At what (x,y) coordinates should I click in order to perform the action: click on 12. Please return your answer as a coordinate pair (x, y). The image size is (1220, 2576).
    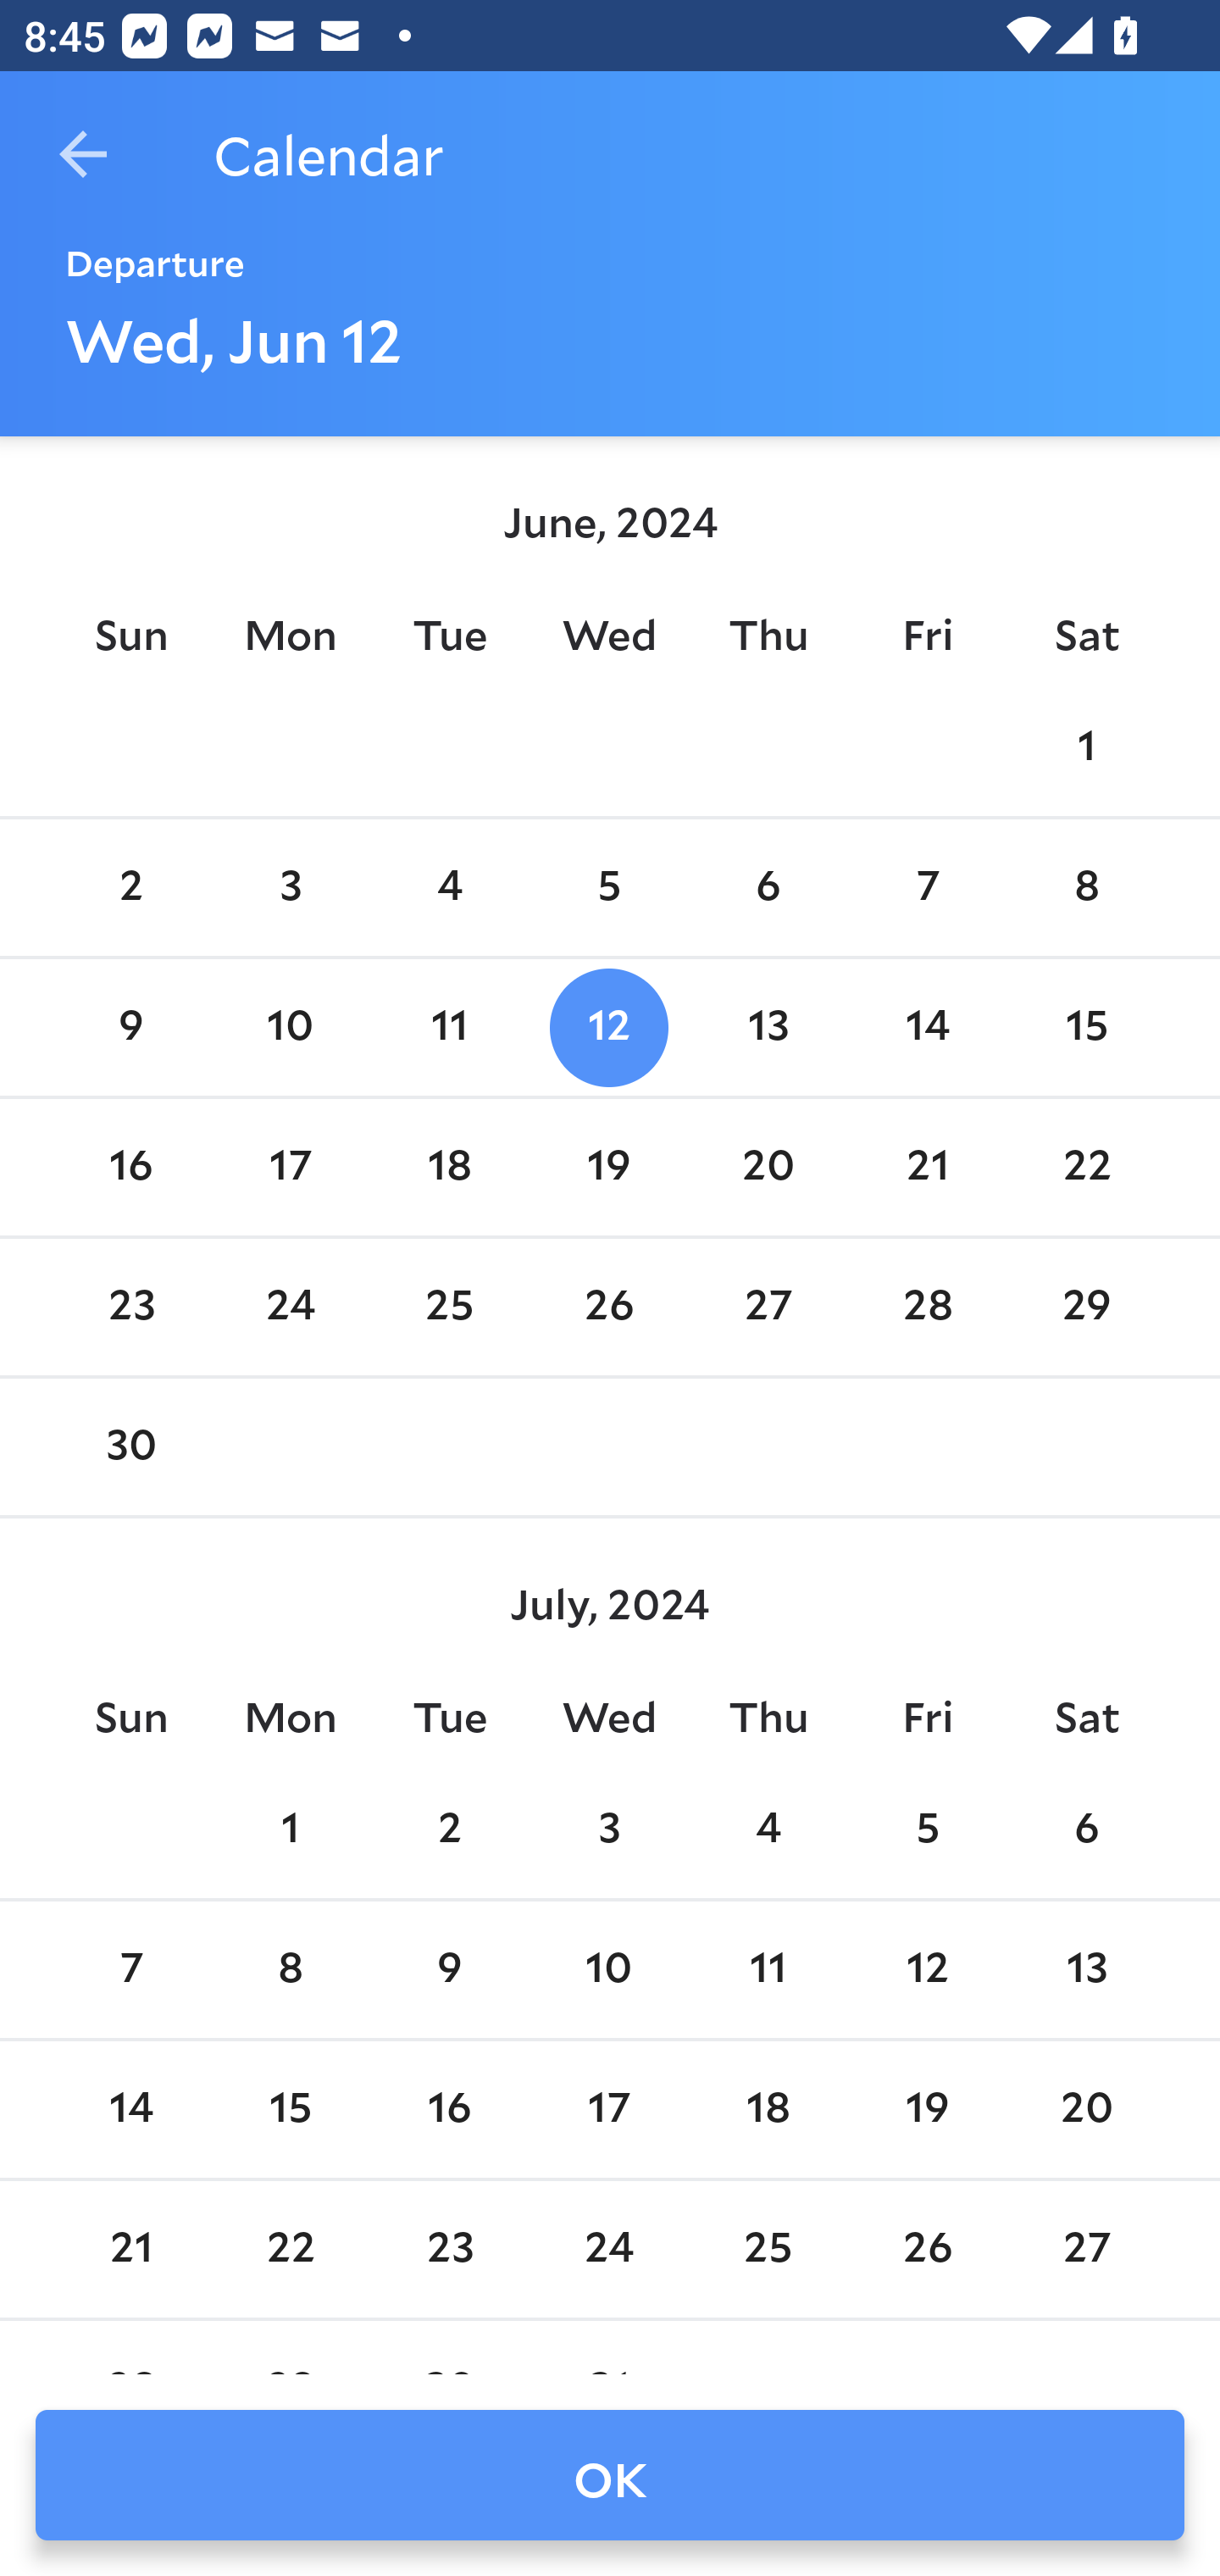
    Looking at the image, I should click on (609, 1027).